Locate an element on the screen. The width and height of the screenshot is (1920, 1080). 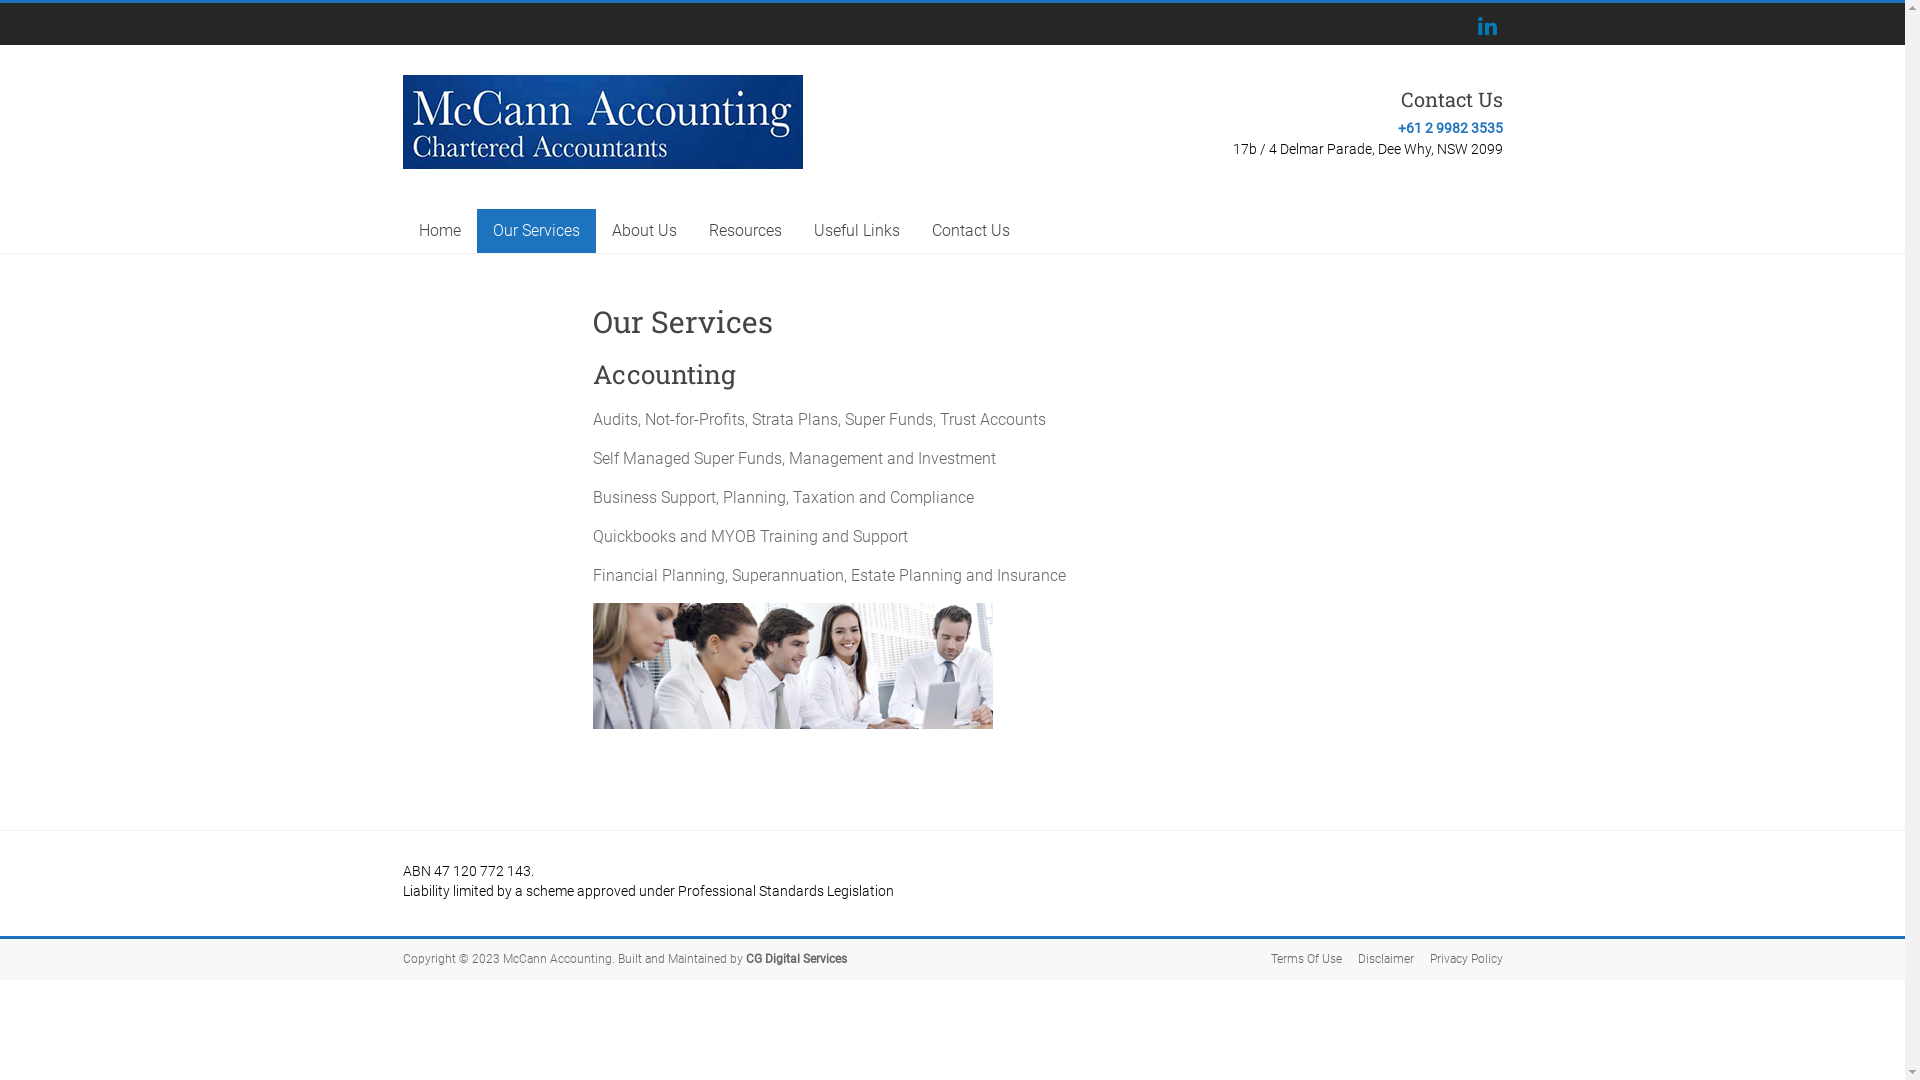
Privacy Policy is located at coordinates (1458, 960).